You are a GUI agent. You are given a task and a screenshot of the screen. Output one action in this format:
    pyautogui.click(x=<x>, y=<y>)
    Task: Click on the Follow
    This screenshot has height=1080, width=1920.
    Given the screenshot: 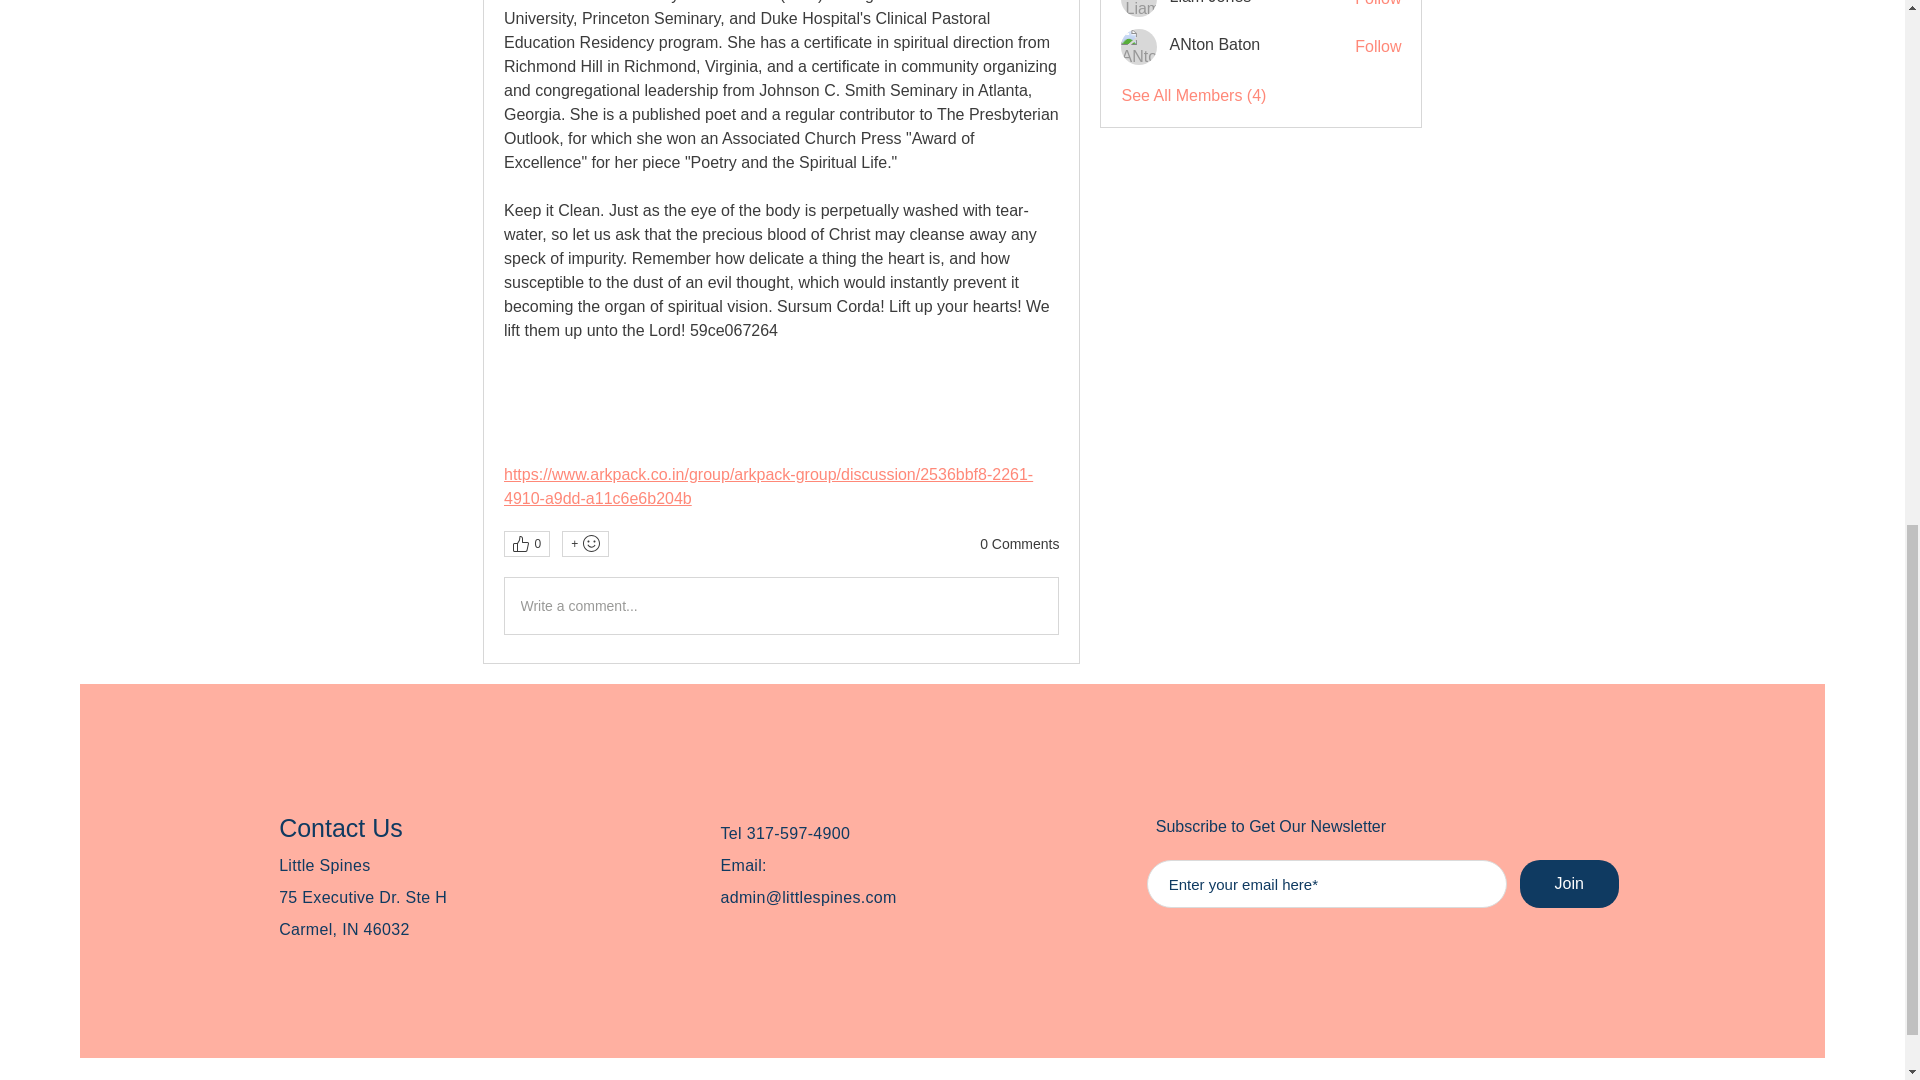 What is the action you would take?
    pyautogui.click(x=1378, y=4)
    